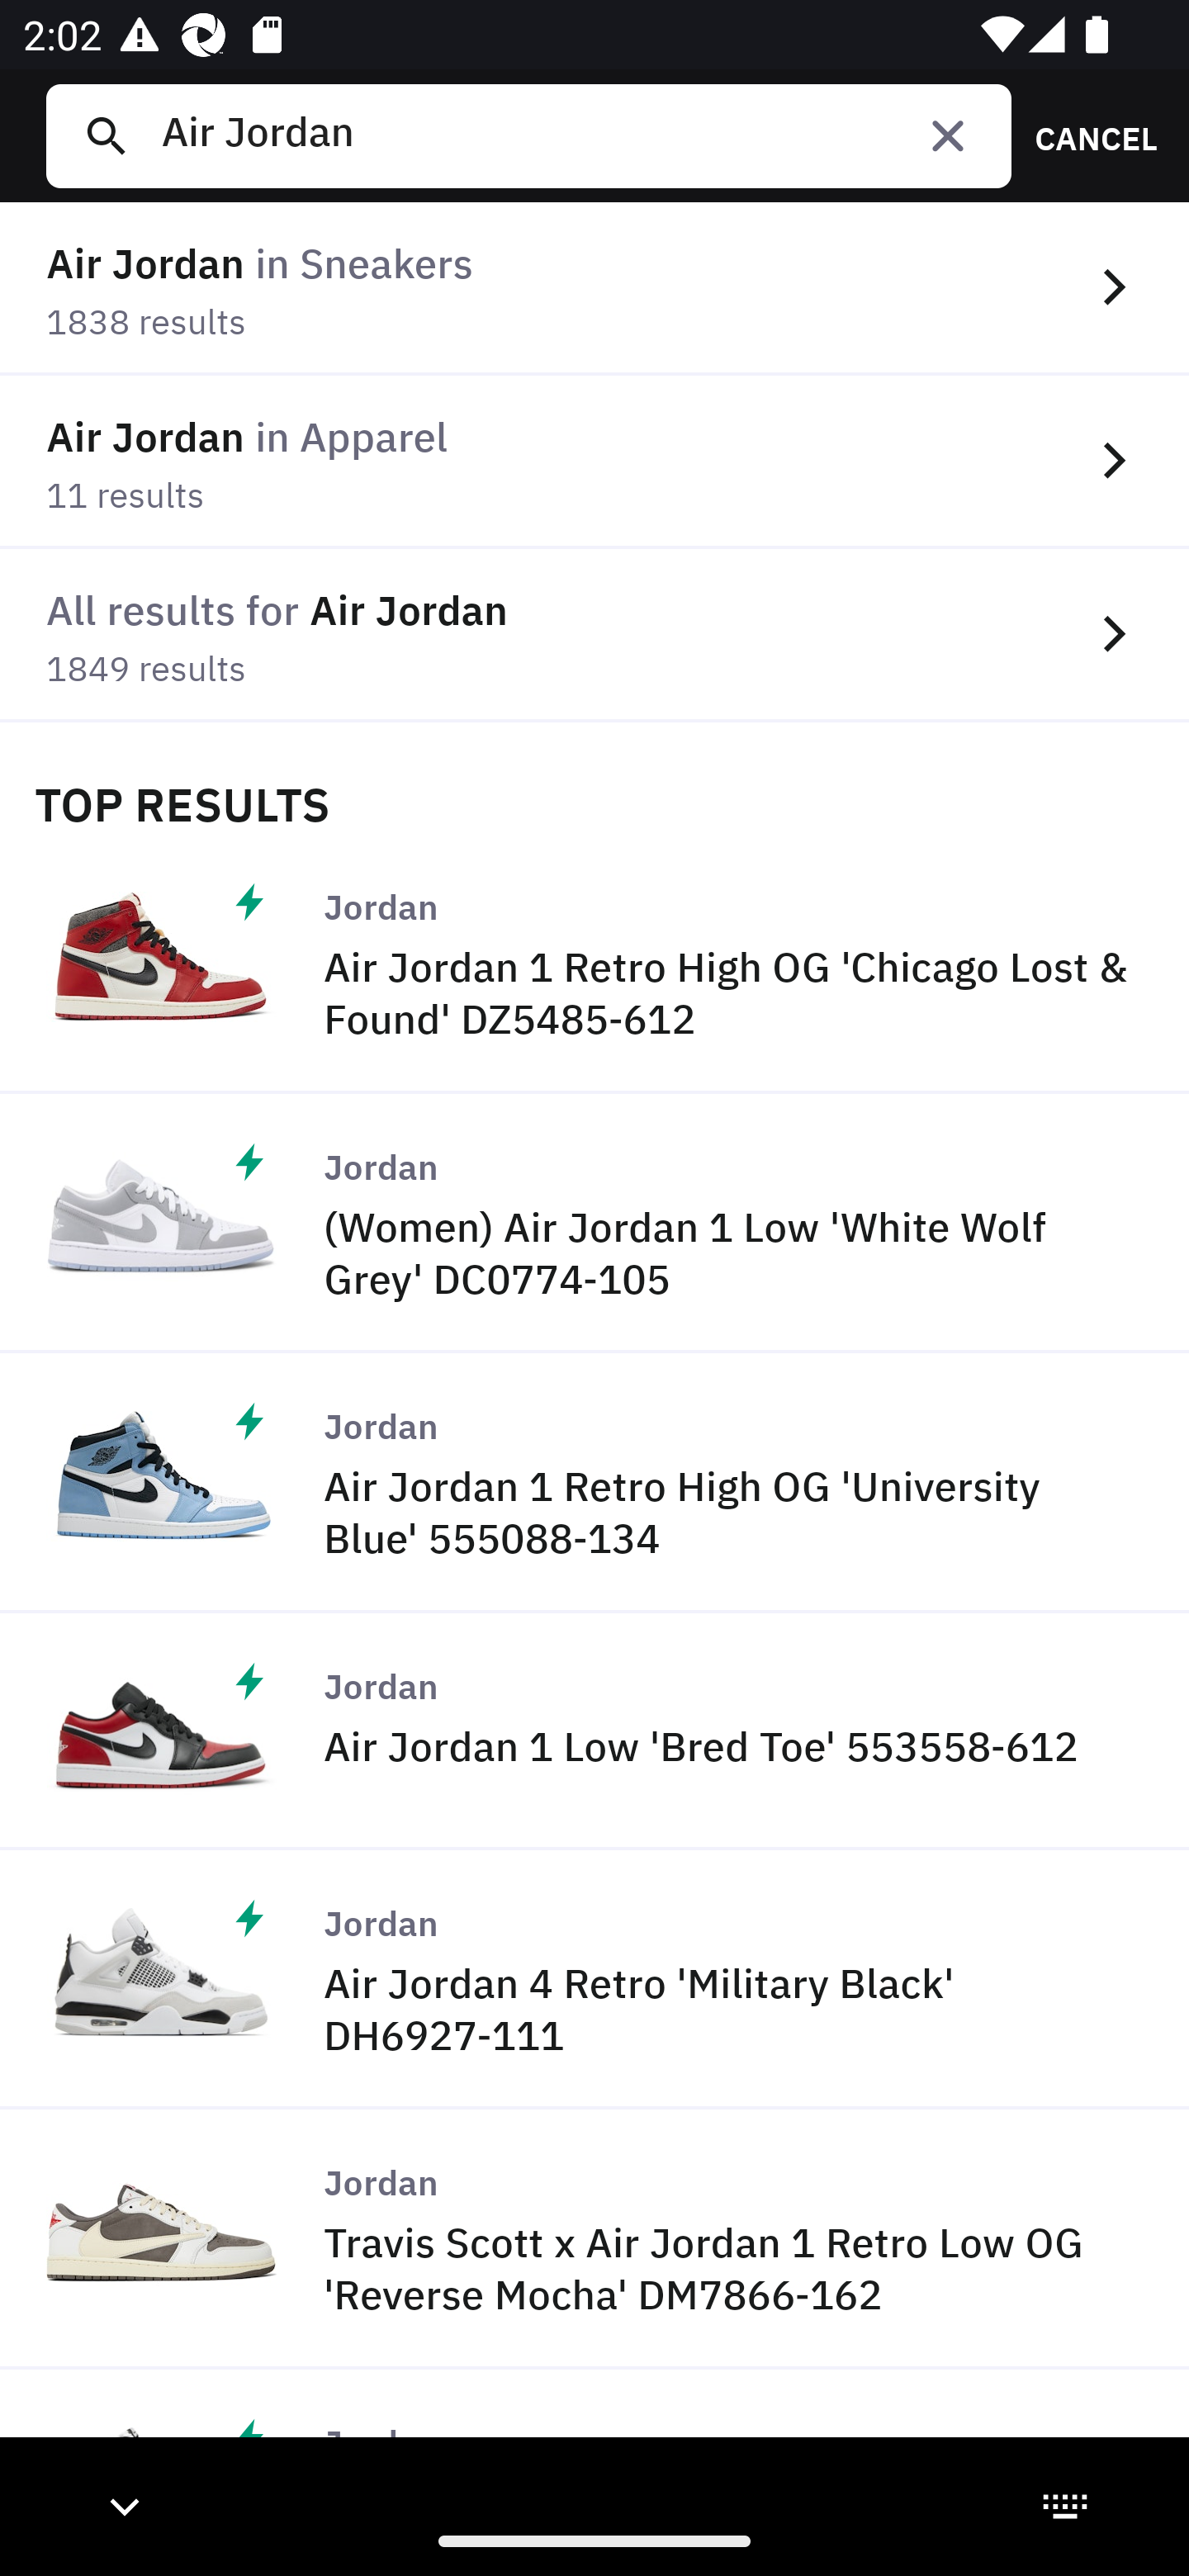 The height and width of the screenshot is (2576, 1189). Describe the element at coordinates (1085, 135) in the screenshot. I see `CANCEL` at that location.